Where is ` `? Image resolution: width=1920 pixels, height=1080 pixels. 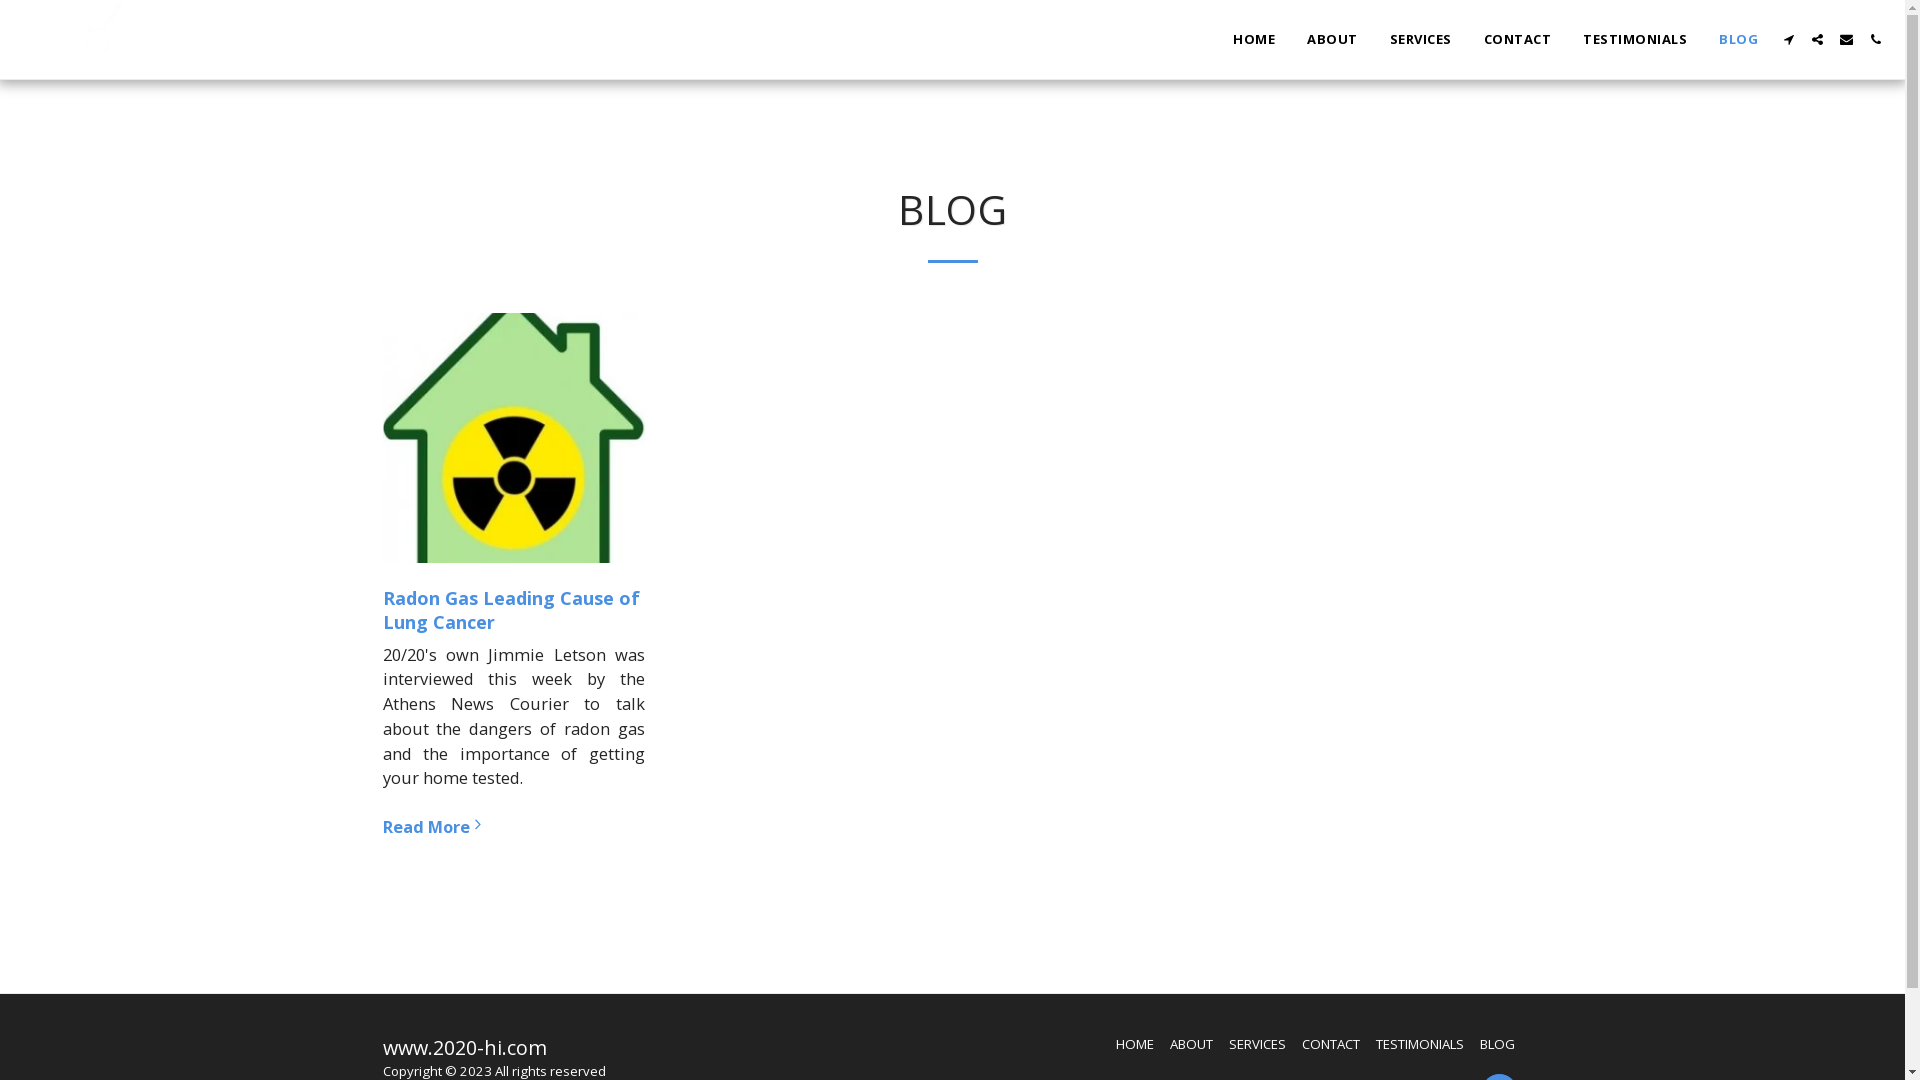
  is located at coordinates (1788, 40).